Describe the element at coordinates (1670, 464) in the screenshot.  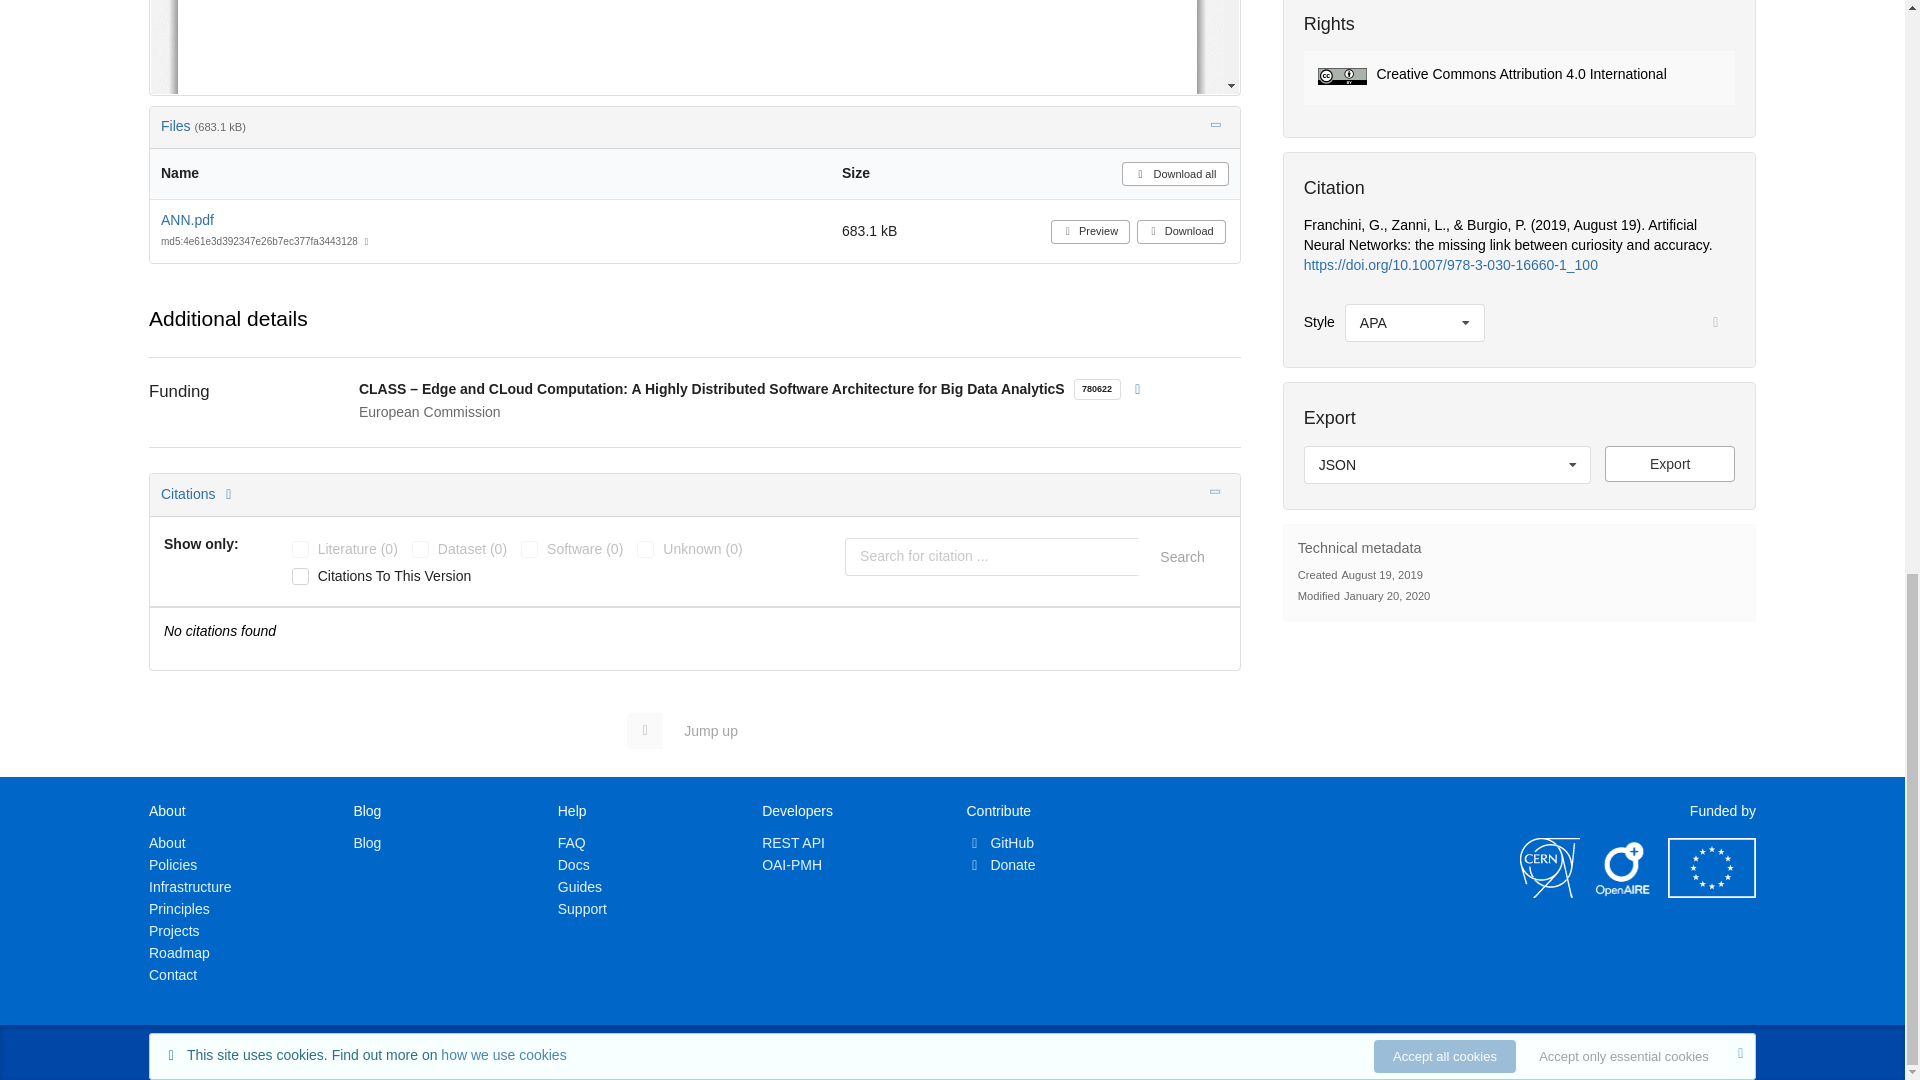
I see `Export` at that location.